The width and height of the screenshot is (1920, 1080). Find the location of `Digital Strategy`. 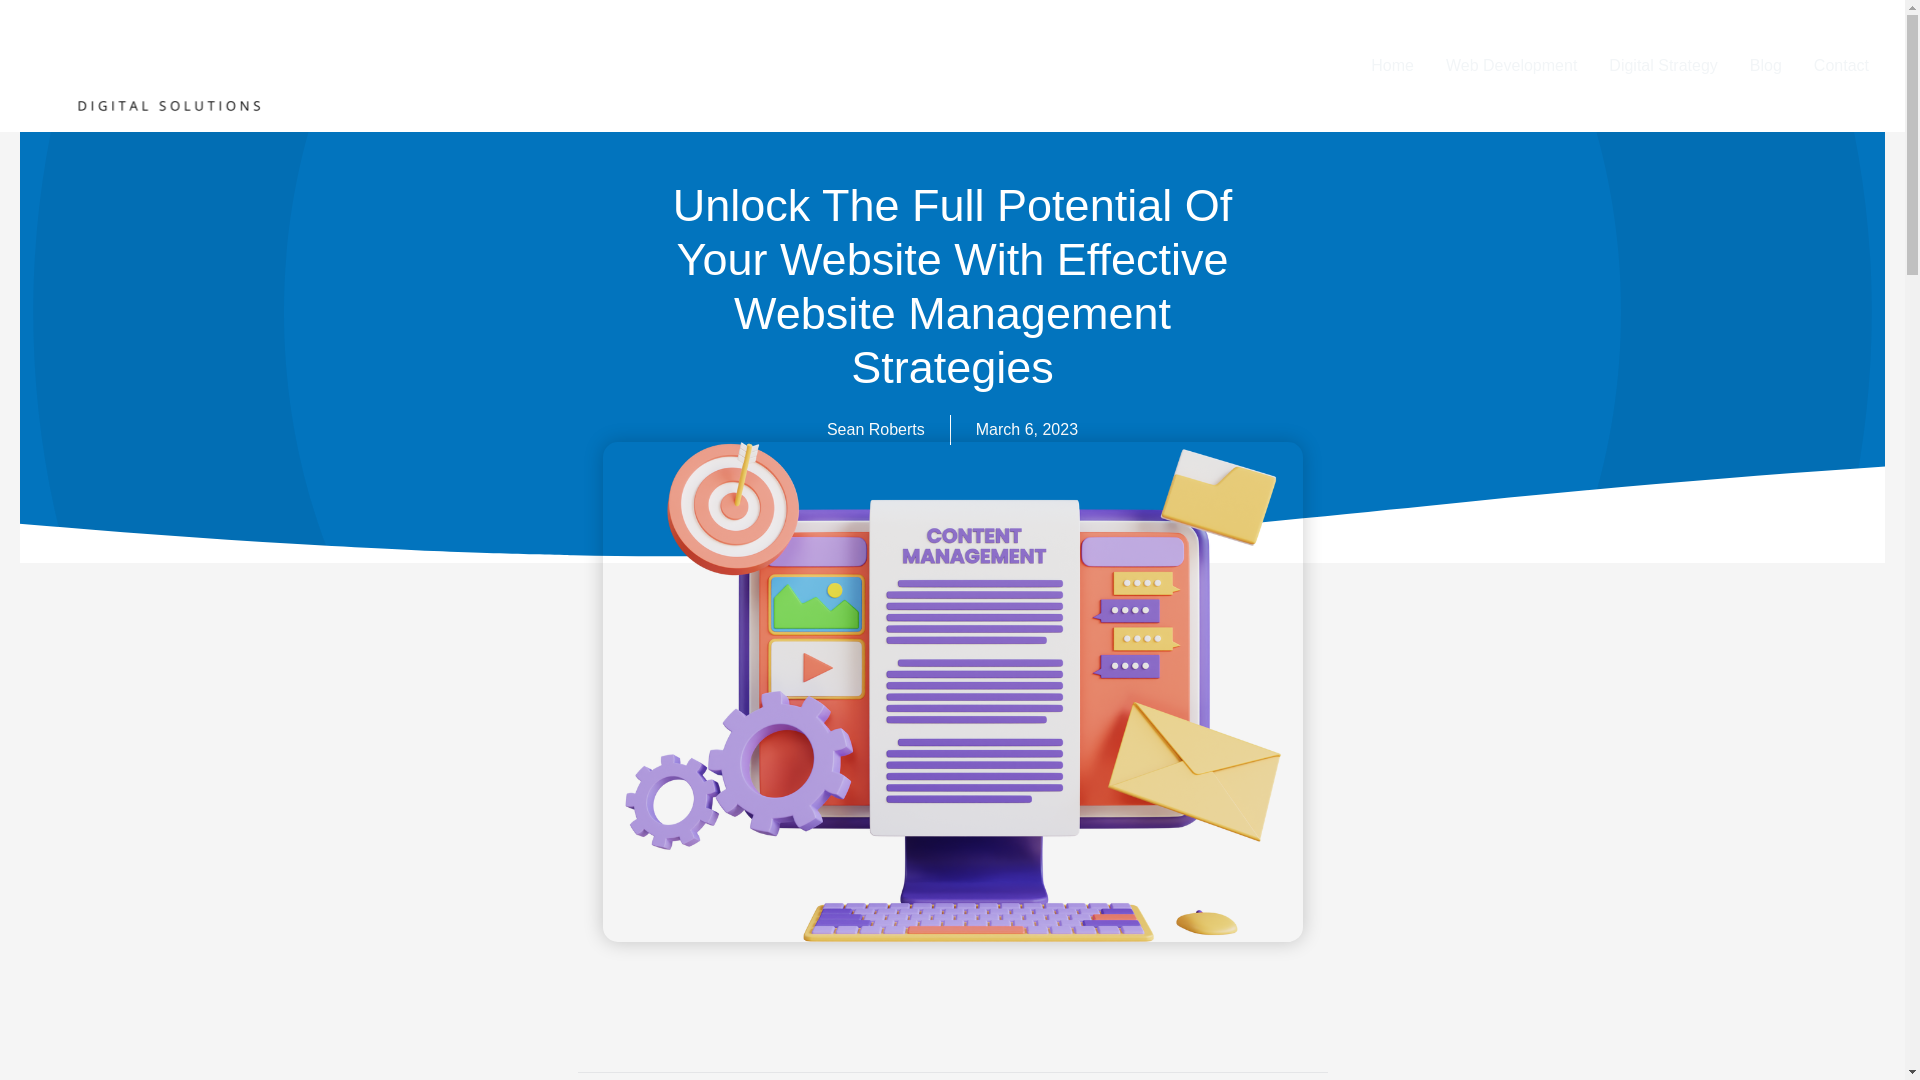

Digital Strategy is located at coordinates (1663, 65).